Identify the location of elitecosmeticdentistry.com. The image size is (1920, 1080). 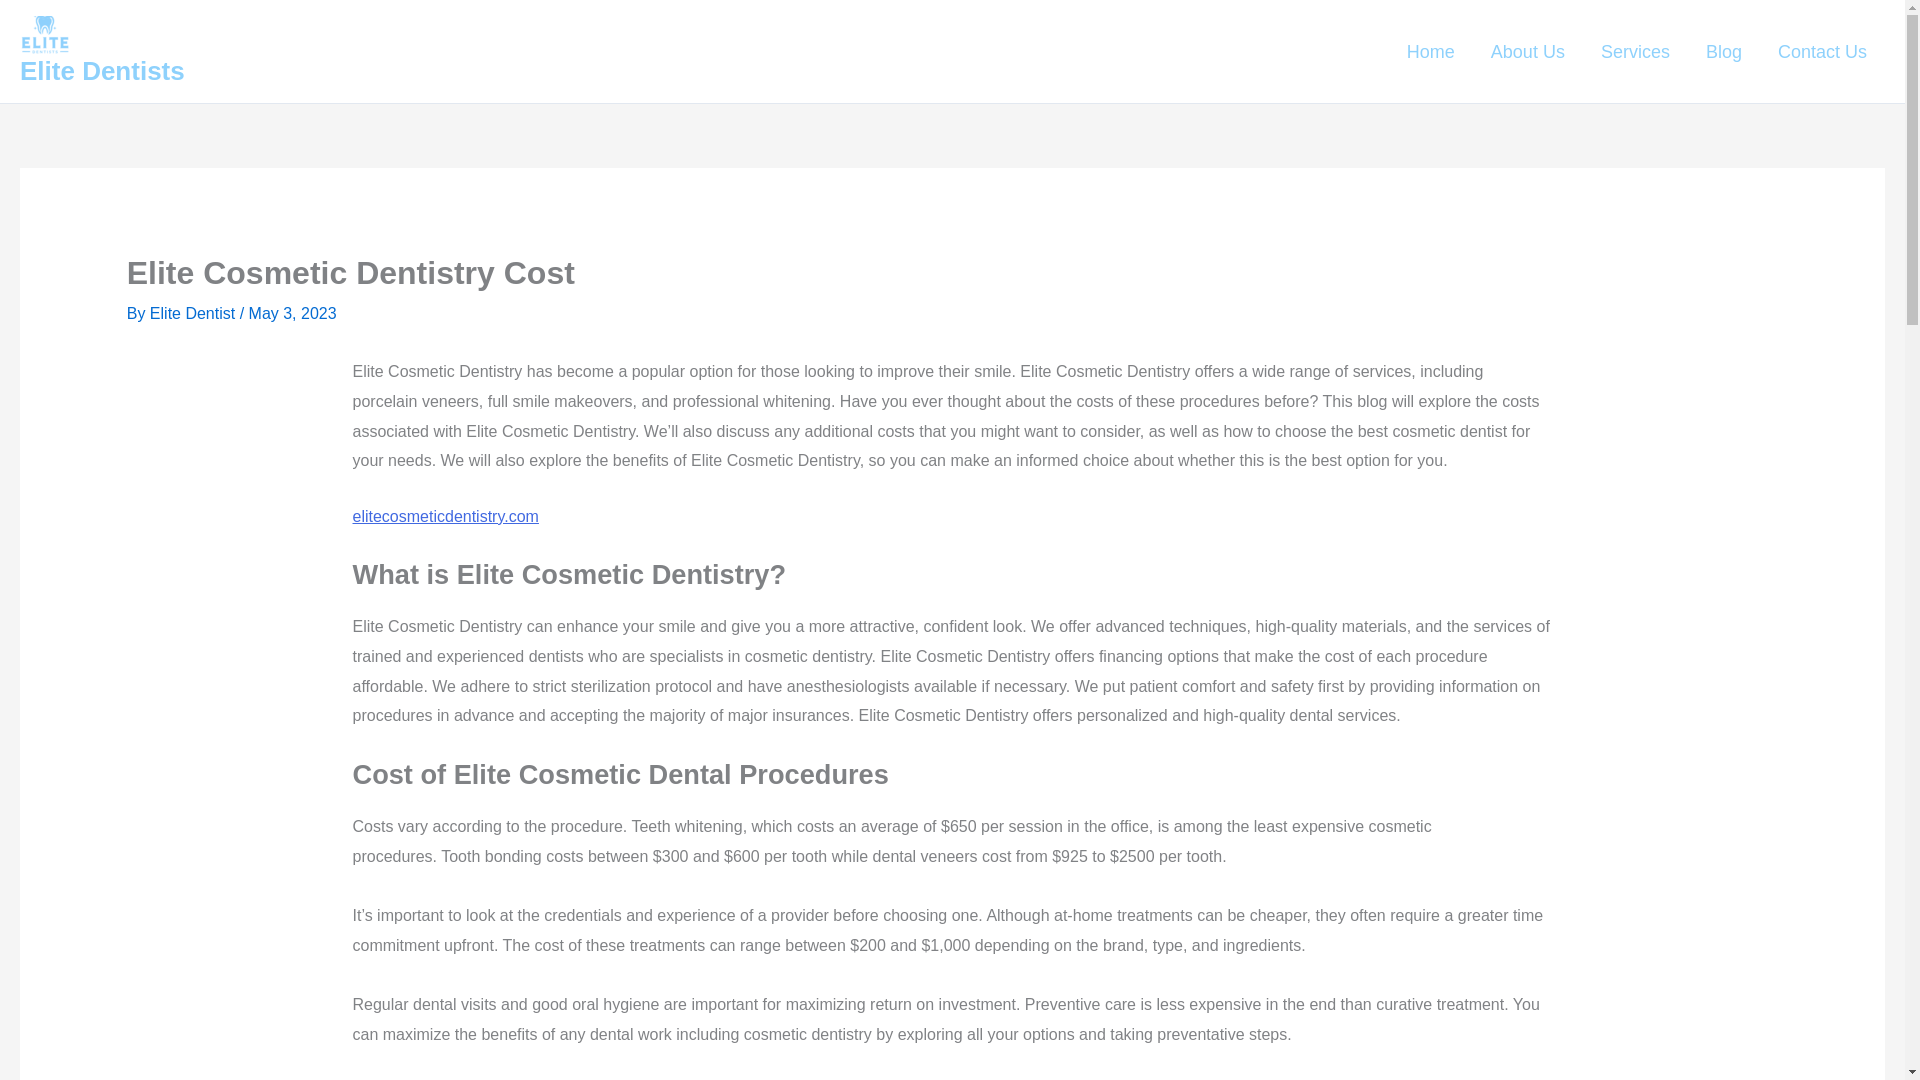
(444, 516).